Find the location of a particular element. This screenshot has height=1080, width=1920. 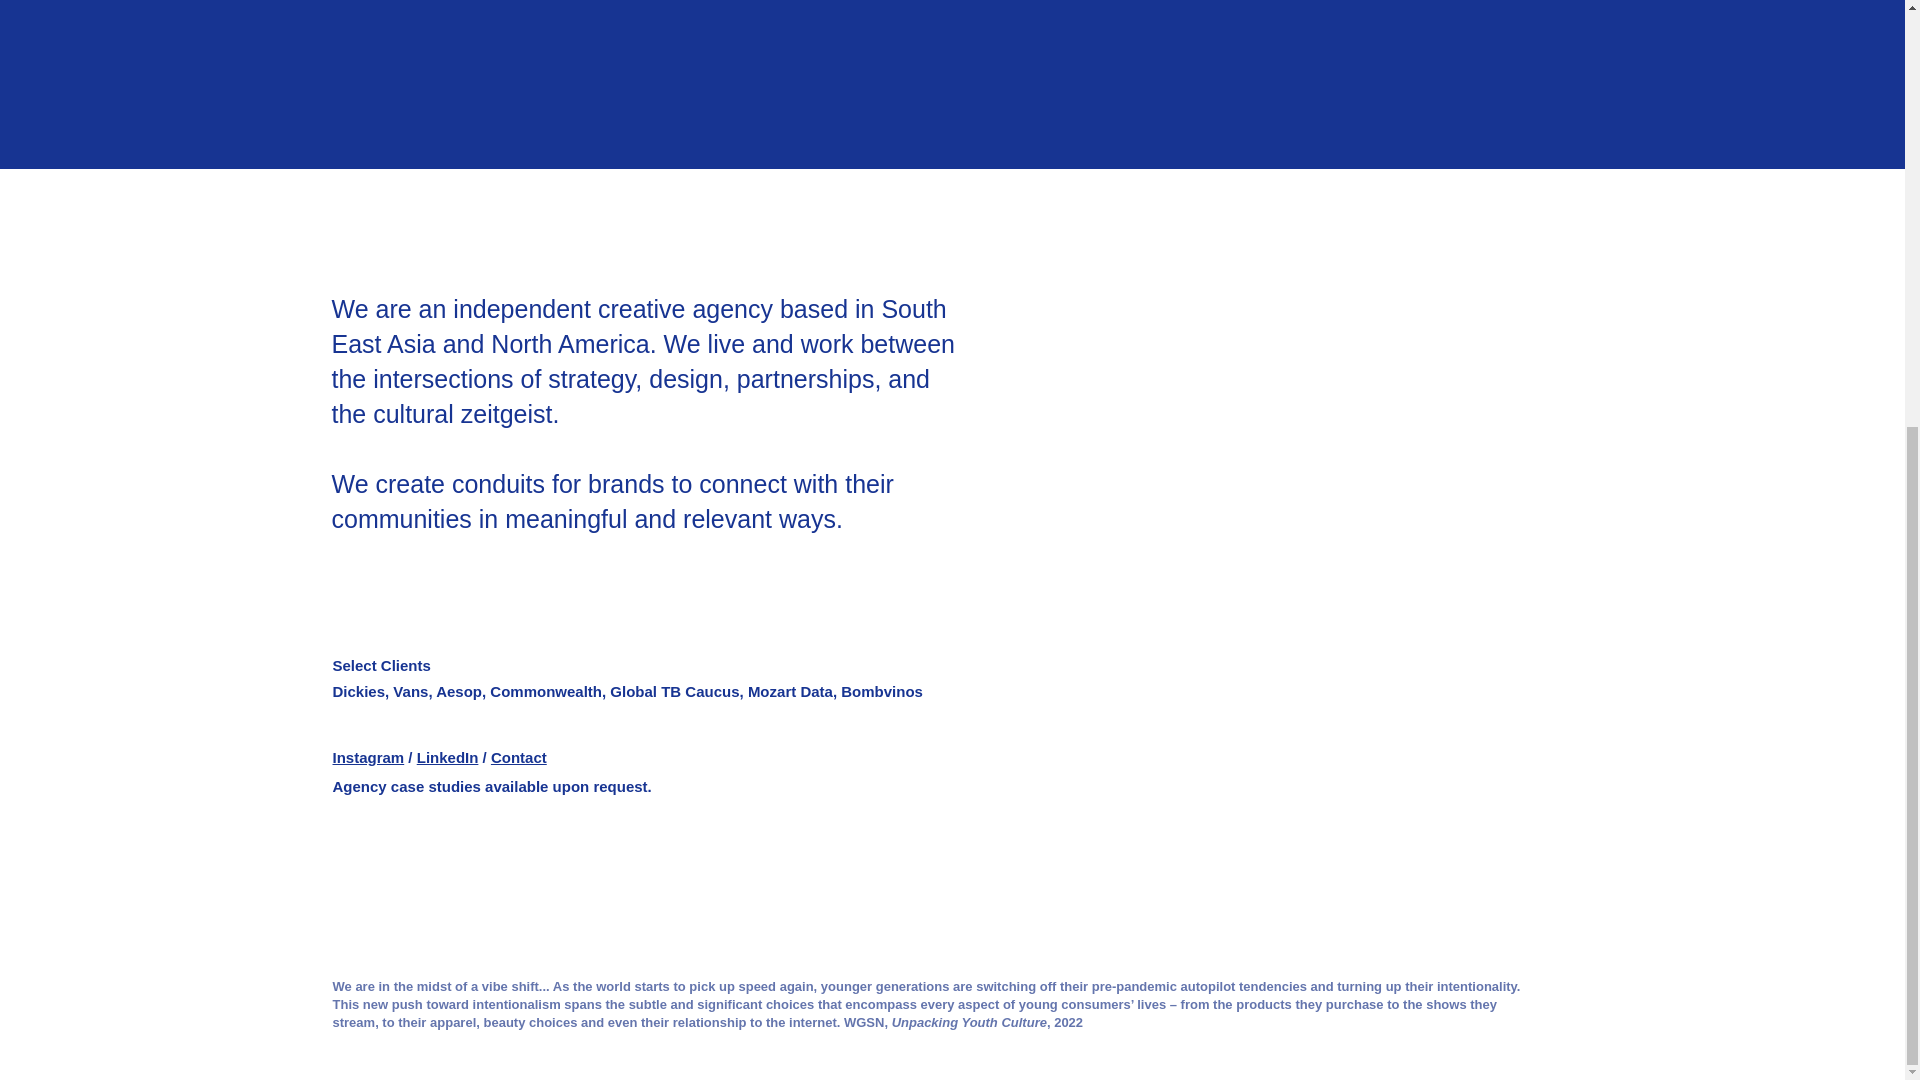

LinkedIn is located at coordinates (447, 757).